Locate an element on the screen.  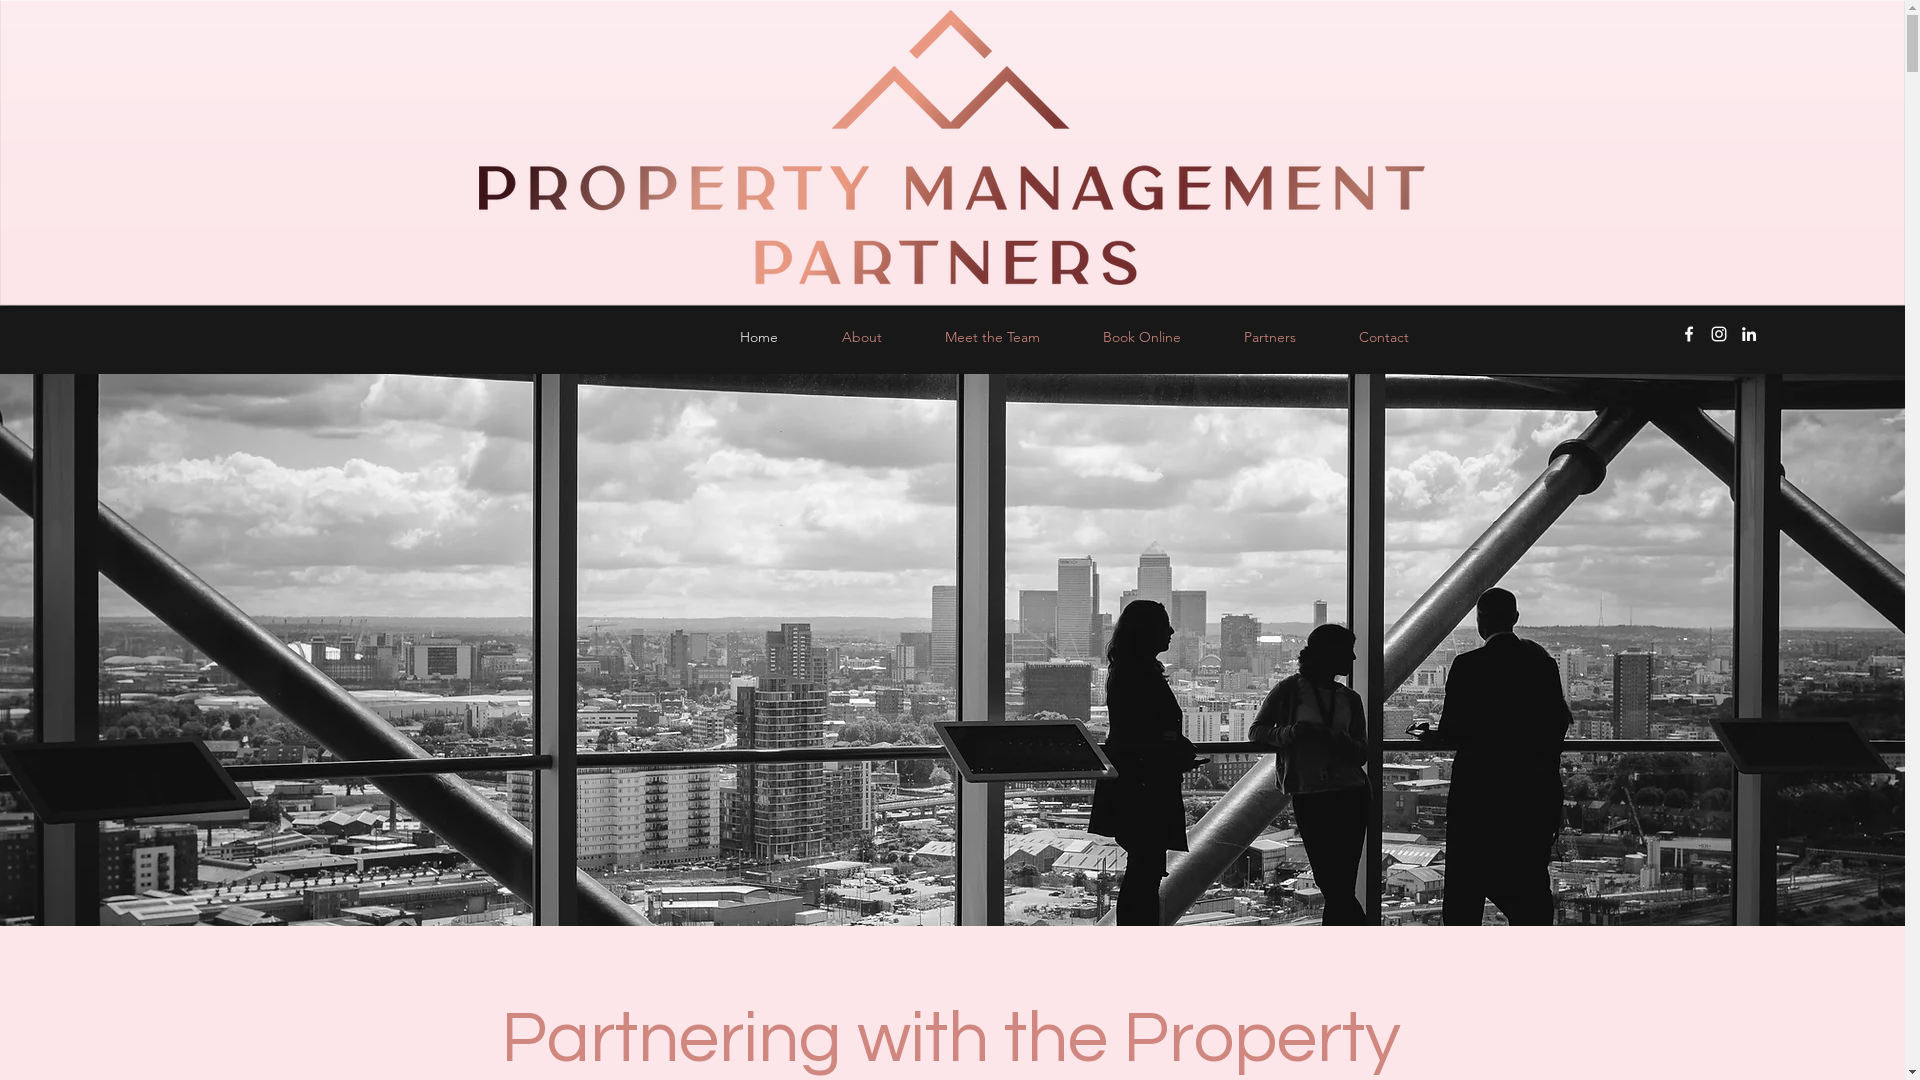
About is located at coordinates (862, 336).